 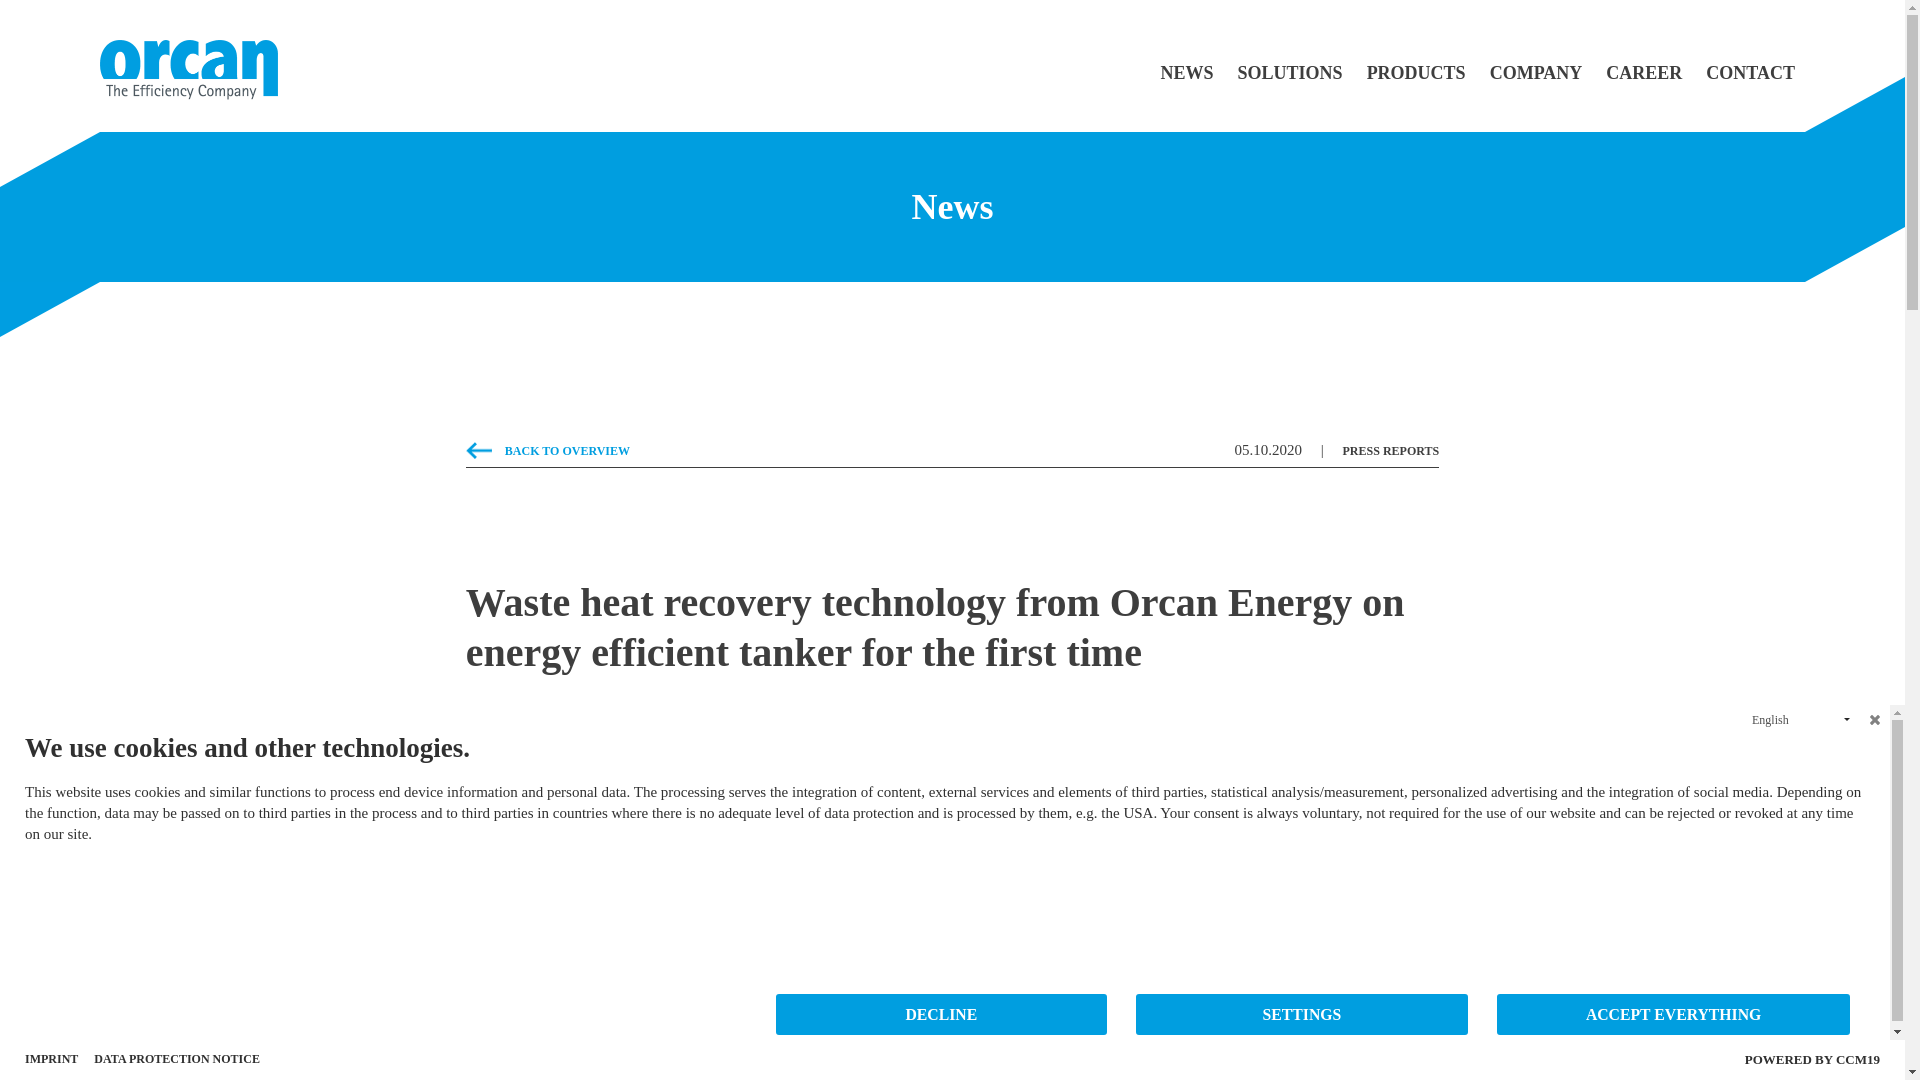 I want to click on BACK TO OVERVIEW, so click(x=548, y=450).